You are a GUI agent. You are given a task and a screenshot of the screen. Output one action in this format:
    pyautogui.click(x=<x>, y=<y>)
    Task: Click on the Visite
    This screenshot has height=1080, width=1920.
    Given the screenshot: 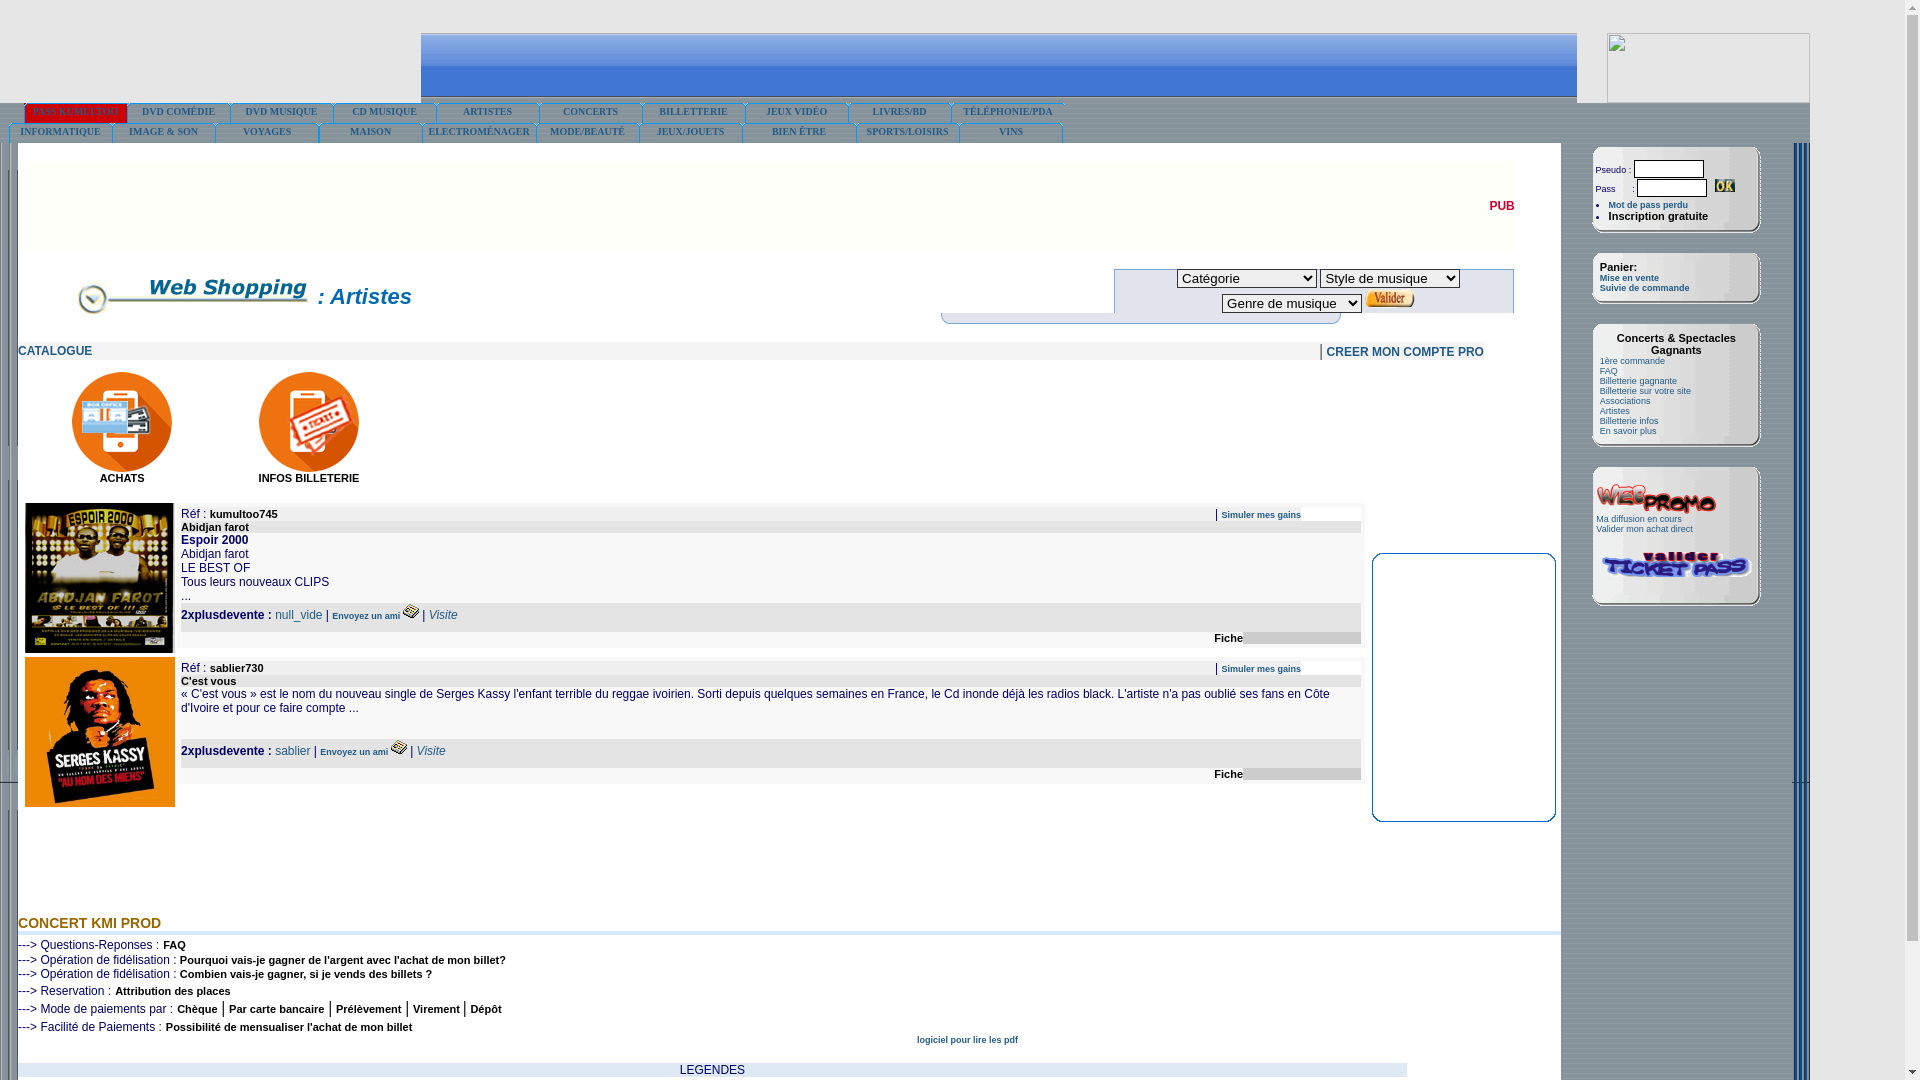 What is the action you would take?
    pyautogui.click(x=444, y=615)
    